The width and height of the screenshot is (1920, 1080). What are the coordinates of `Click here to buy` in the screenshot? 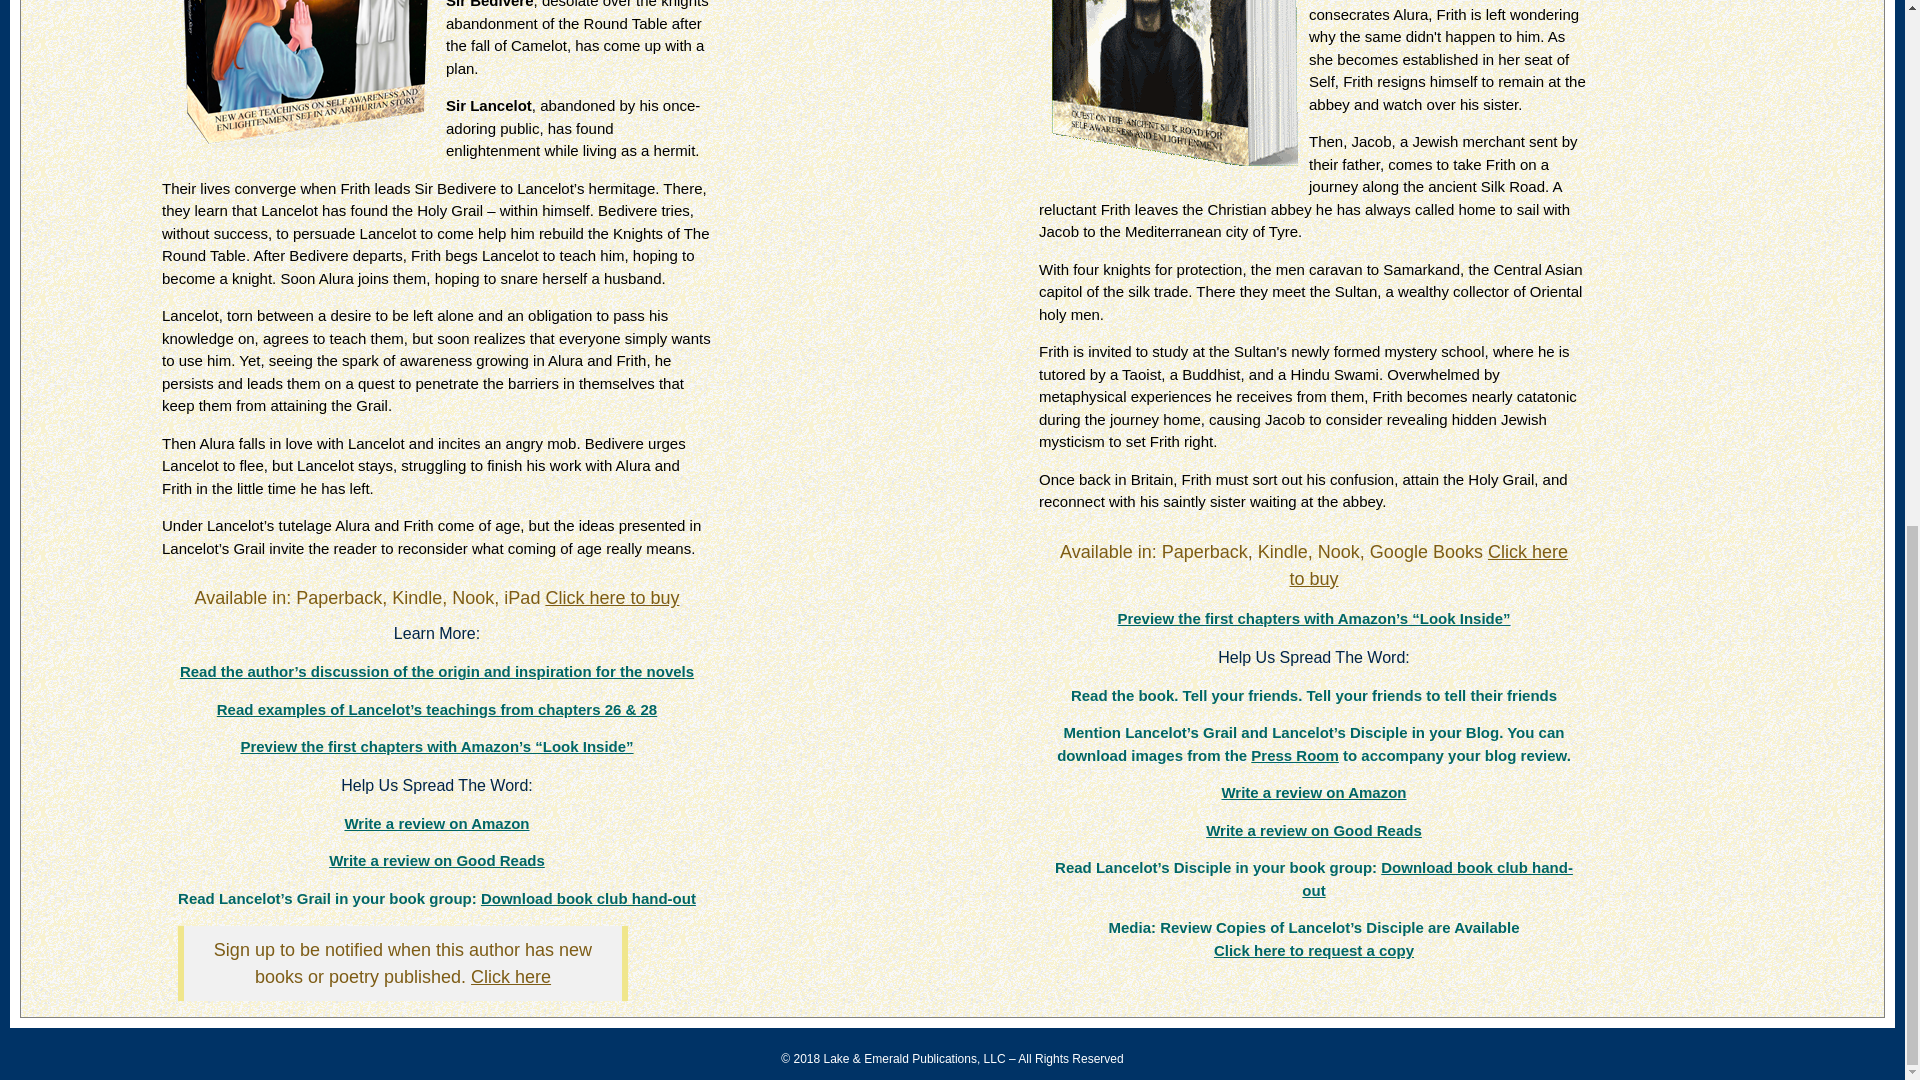 It's located at (1428, 565).